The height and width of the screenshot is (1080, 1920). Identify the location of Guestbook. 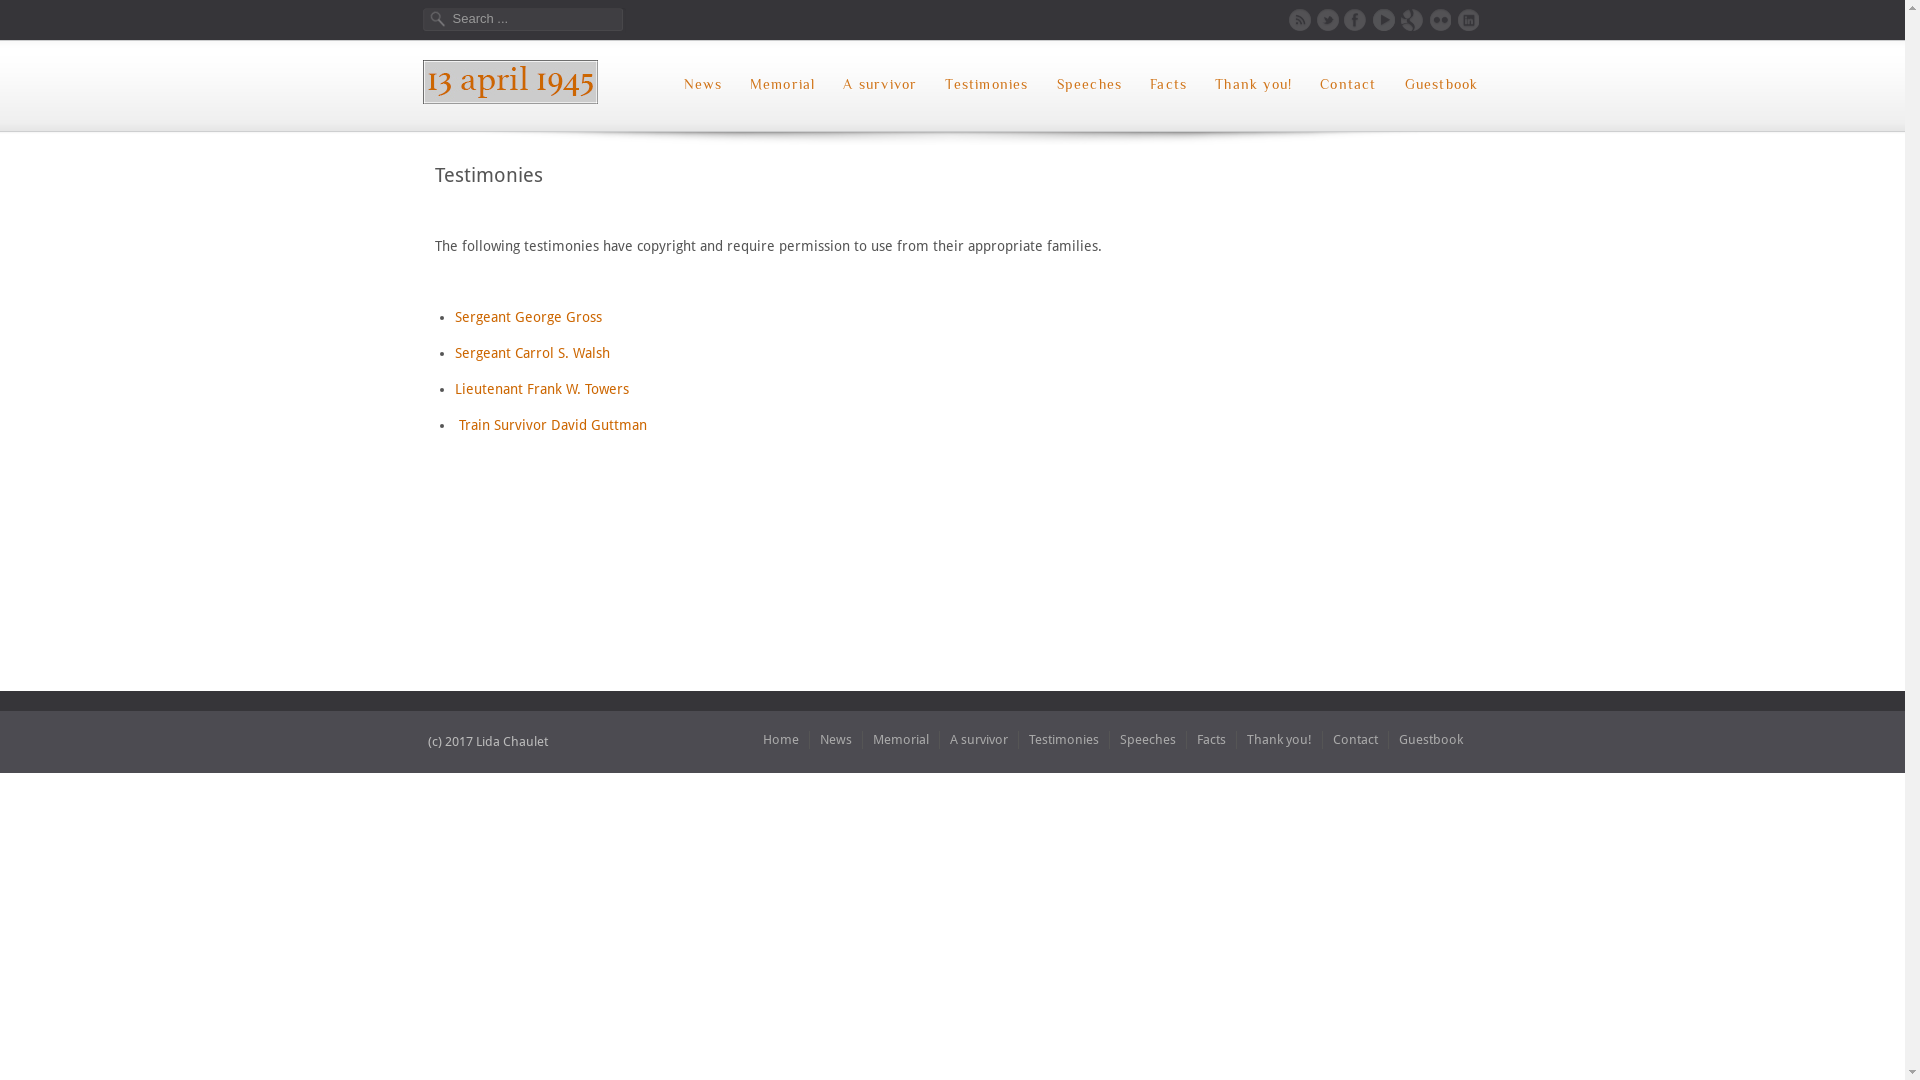
(1430, 740).